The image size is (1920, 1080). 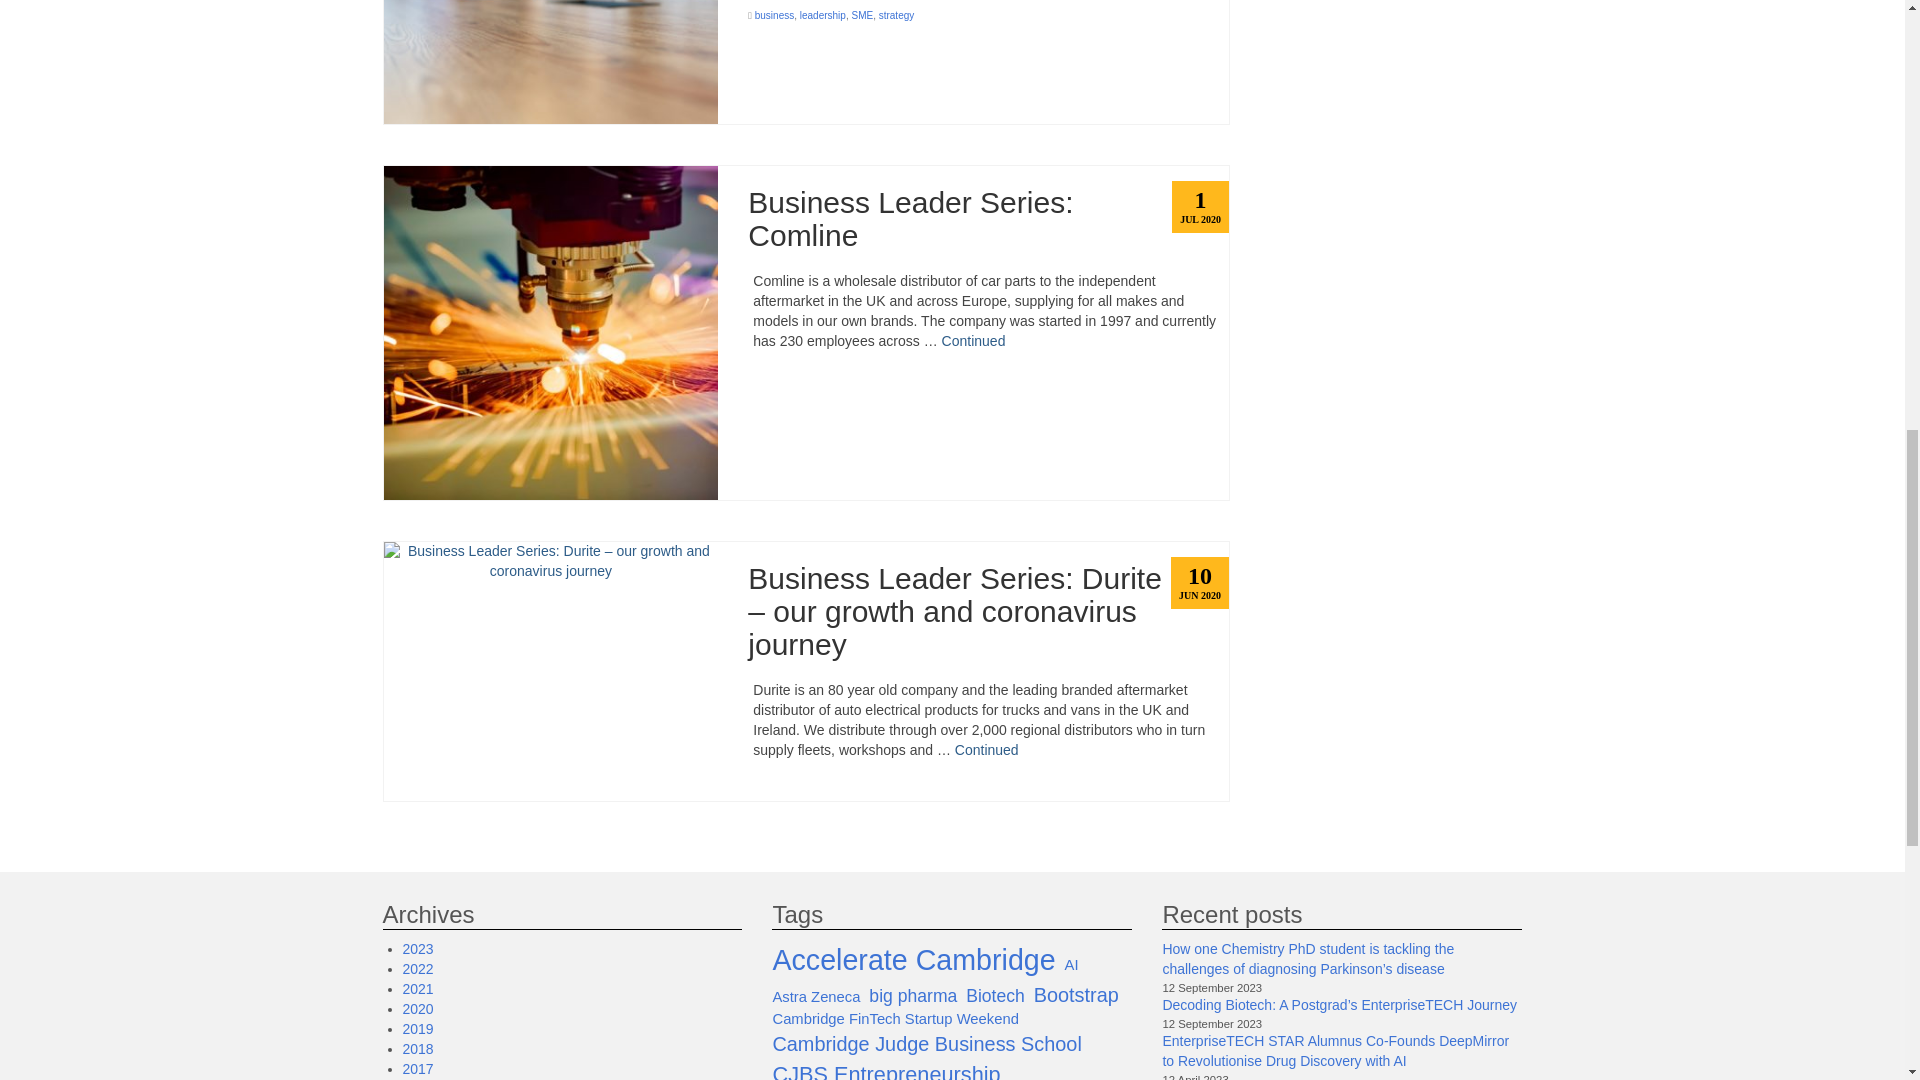 I want to click on 2017, so click(x=417, y=1068).